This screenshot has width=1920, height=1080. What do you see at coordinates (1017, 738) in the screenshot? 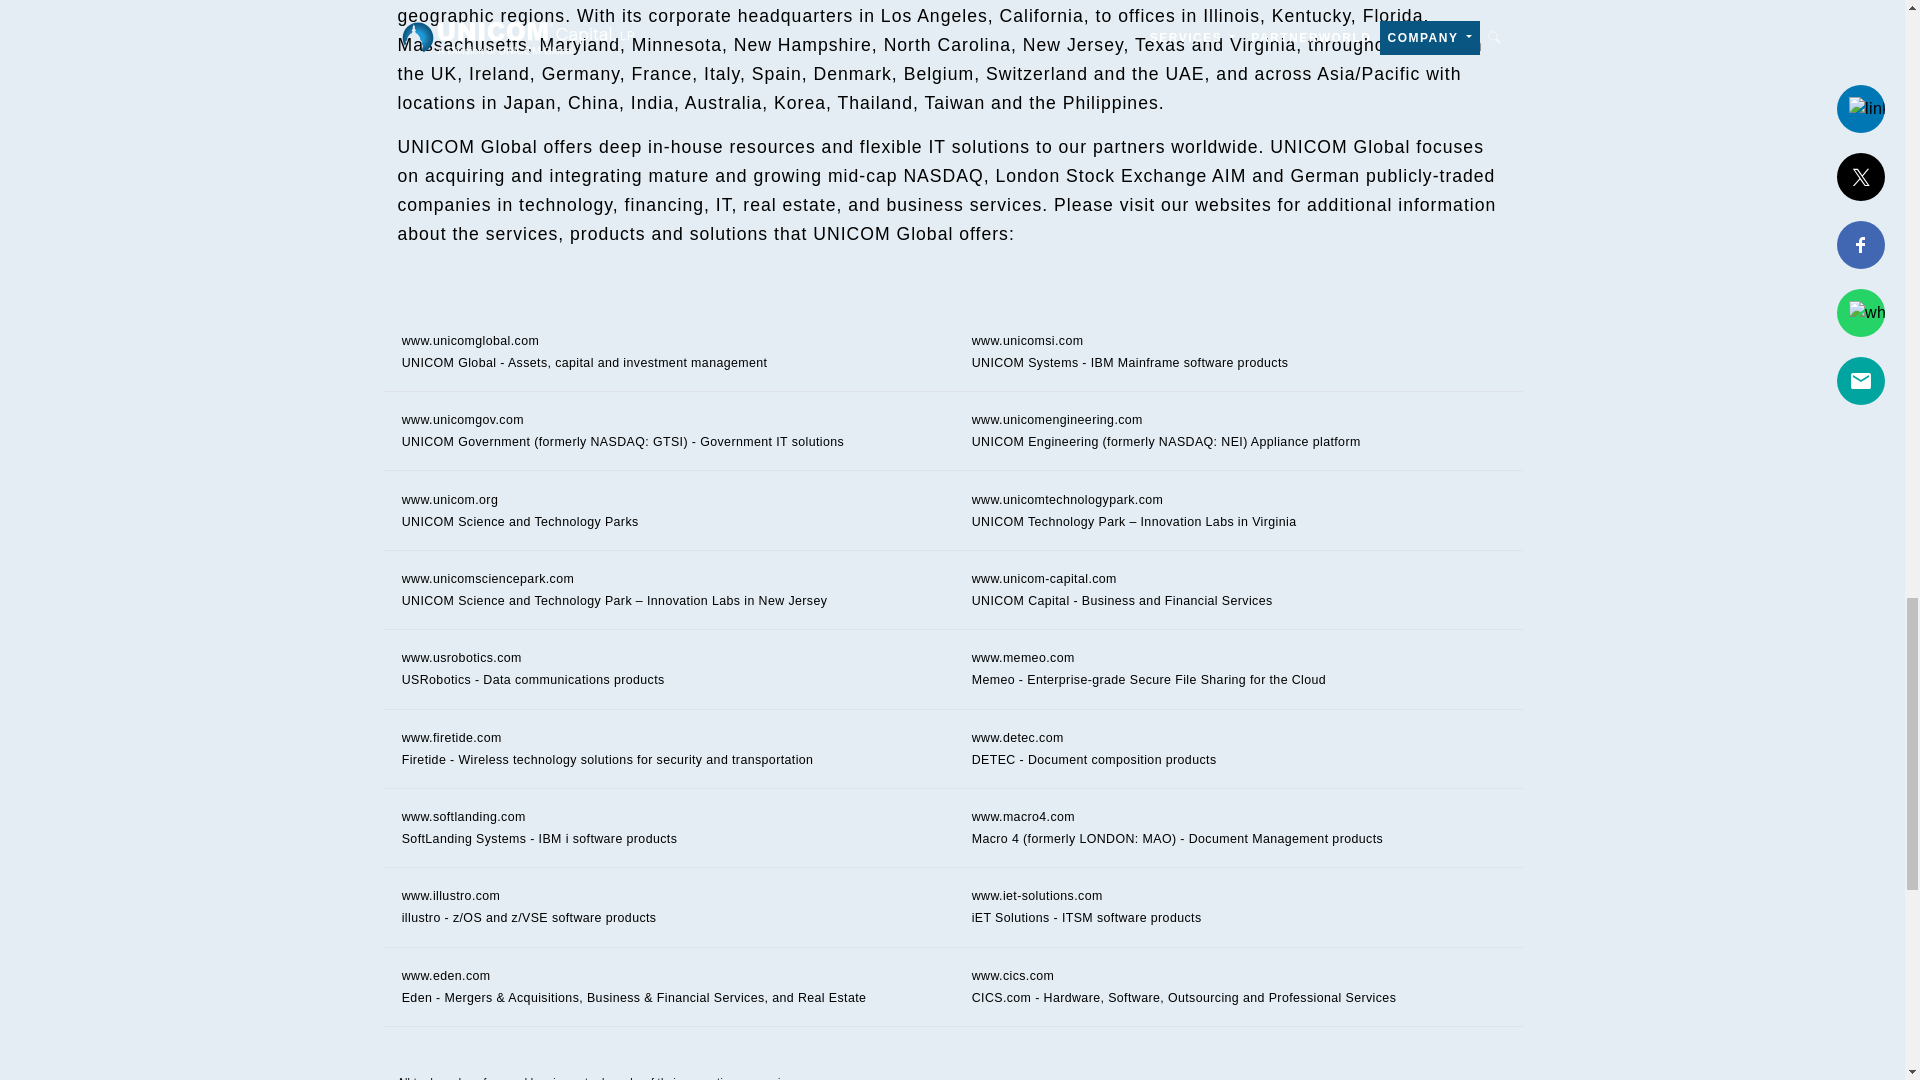
I see `www.detec.com` at bounding box center [1017, 738].